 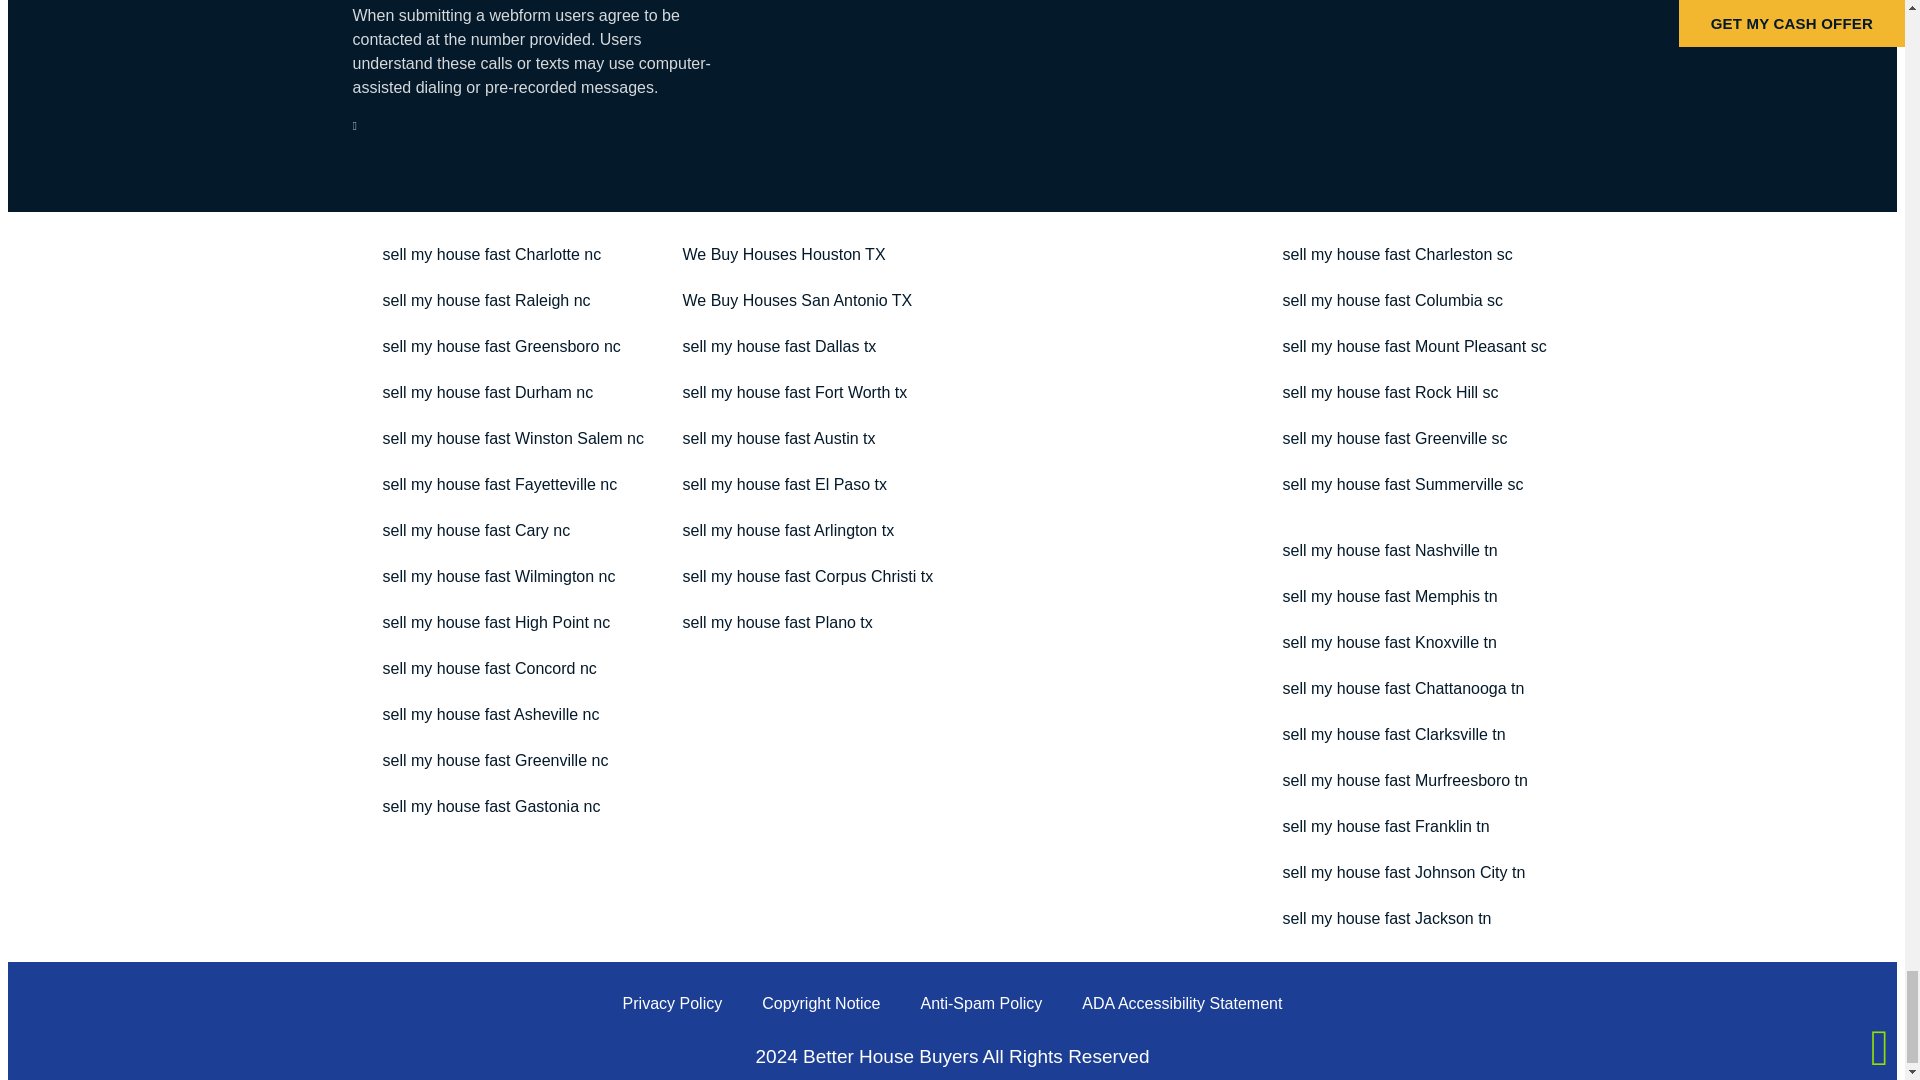 What do you see at coordinates (487, 392) in the screenshot?
I see `sell my house fast Durham nc` at bounding box center [487, 392].